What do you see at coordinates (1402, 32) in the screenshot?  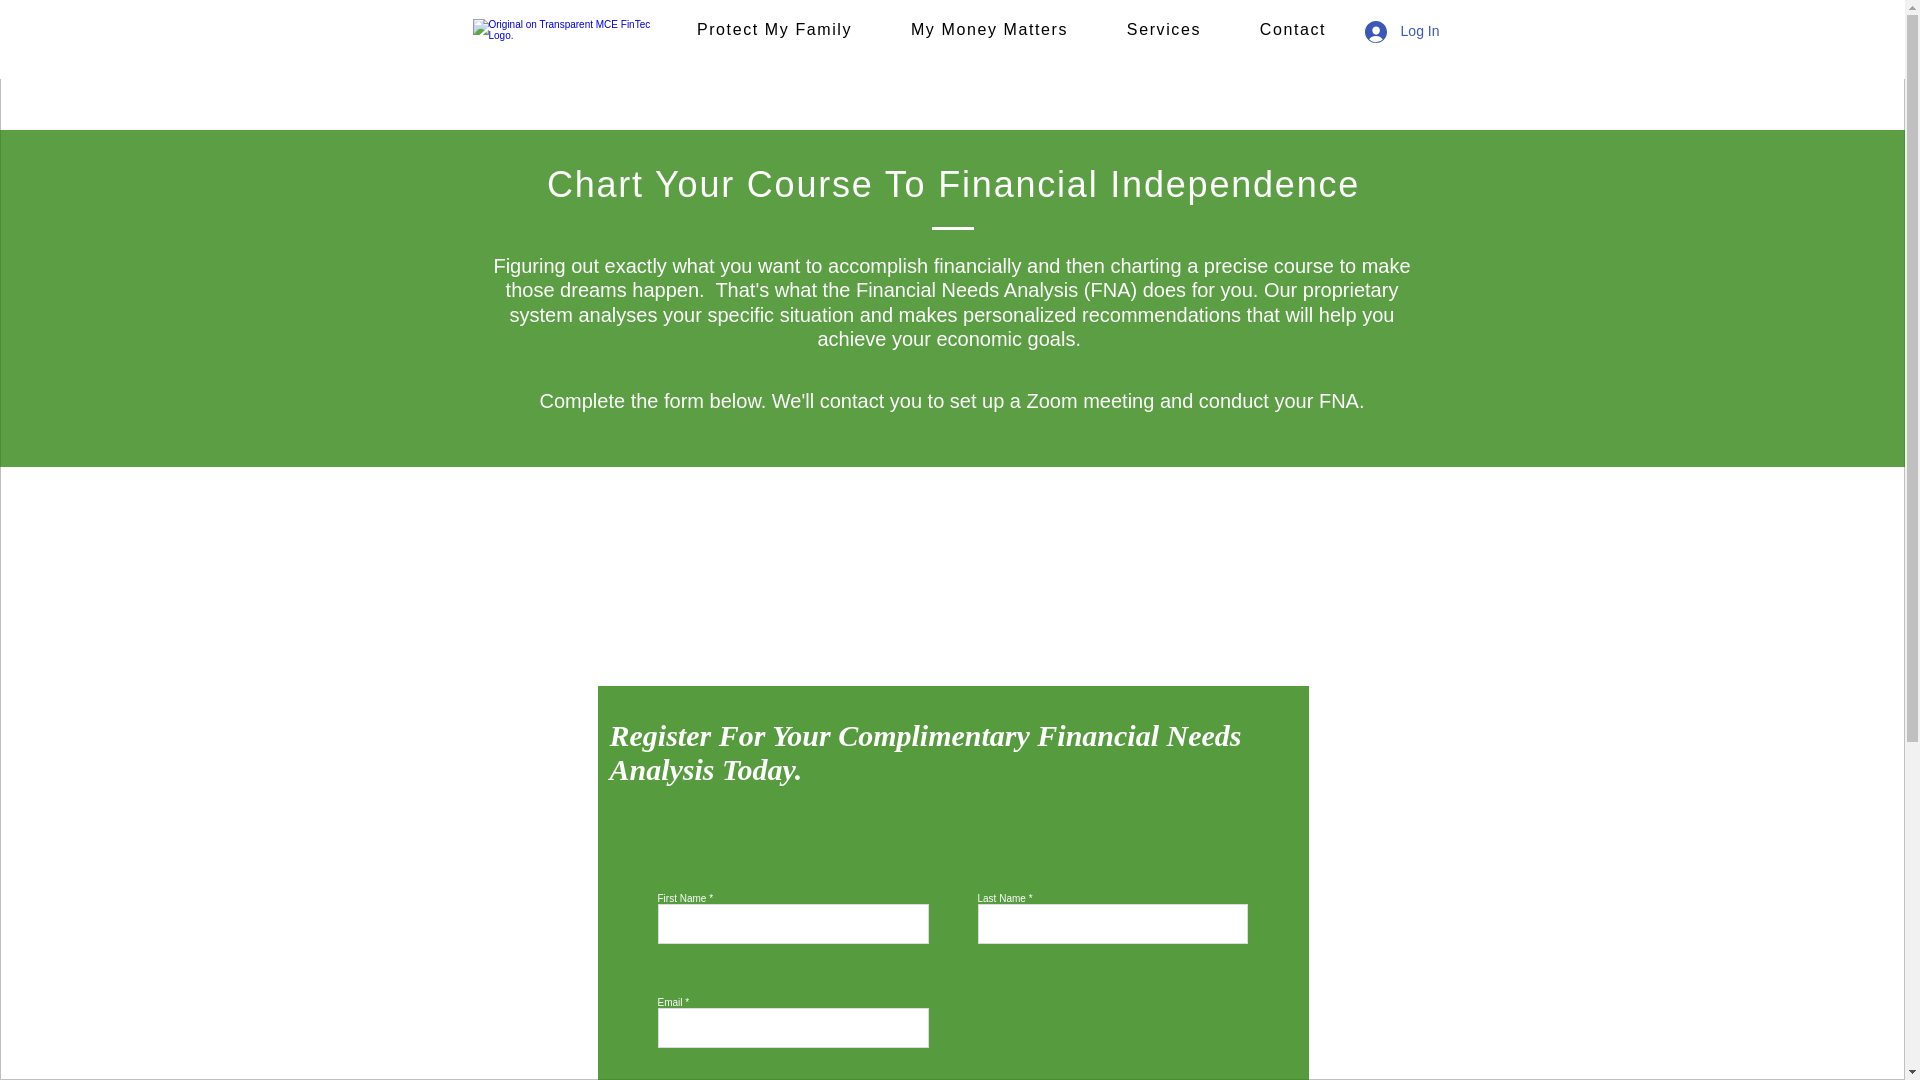 I see `Log In` at bounding box center [1402, 32].